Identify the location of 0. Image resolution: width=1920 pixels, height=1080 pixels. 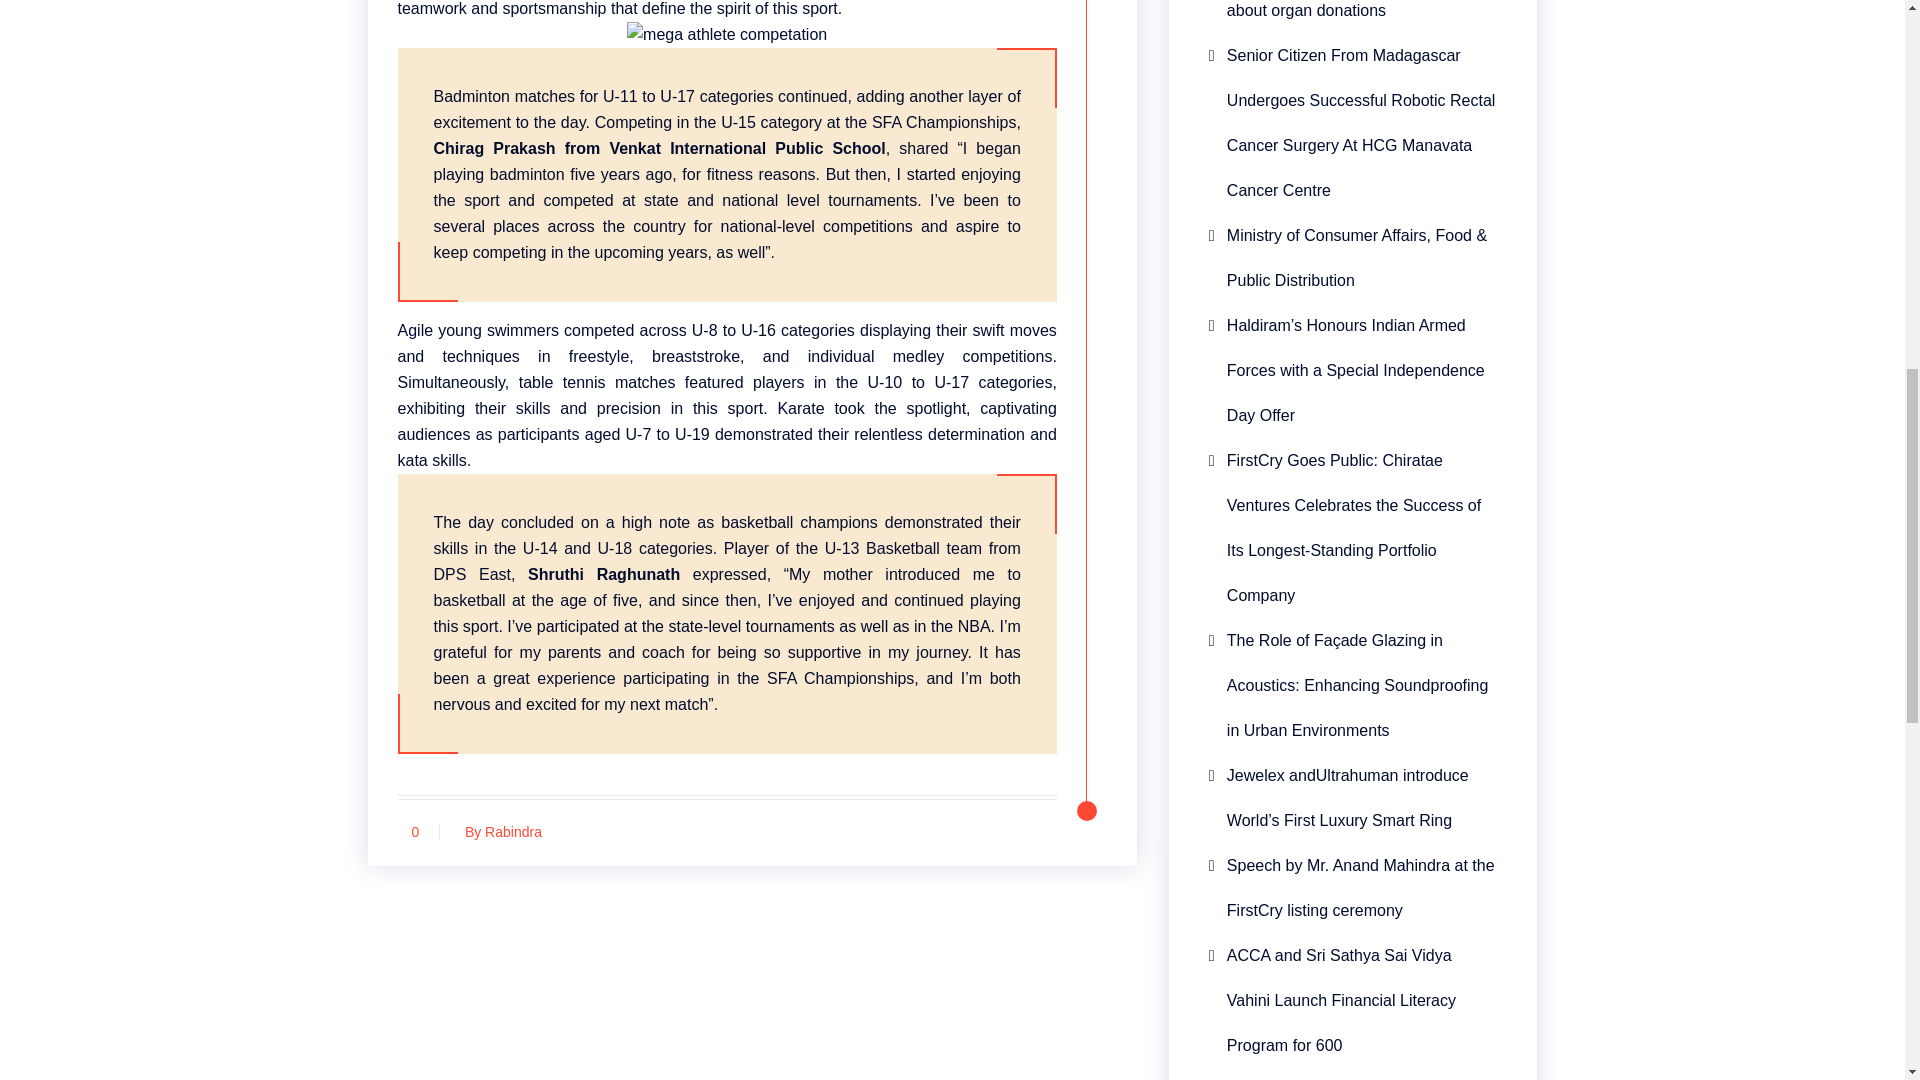
(416, 832).